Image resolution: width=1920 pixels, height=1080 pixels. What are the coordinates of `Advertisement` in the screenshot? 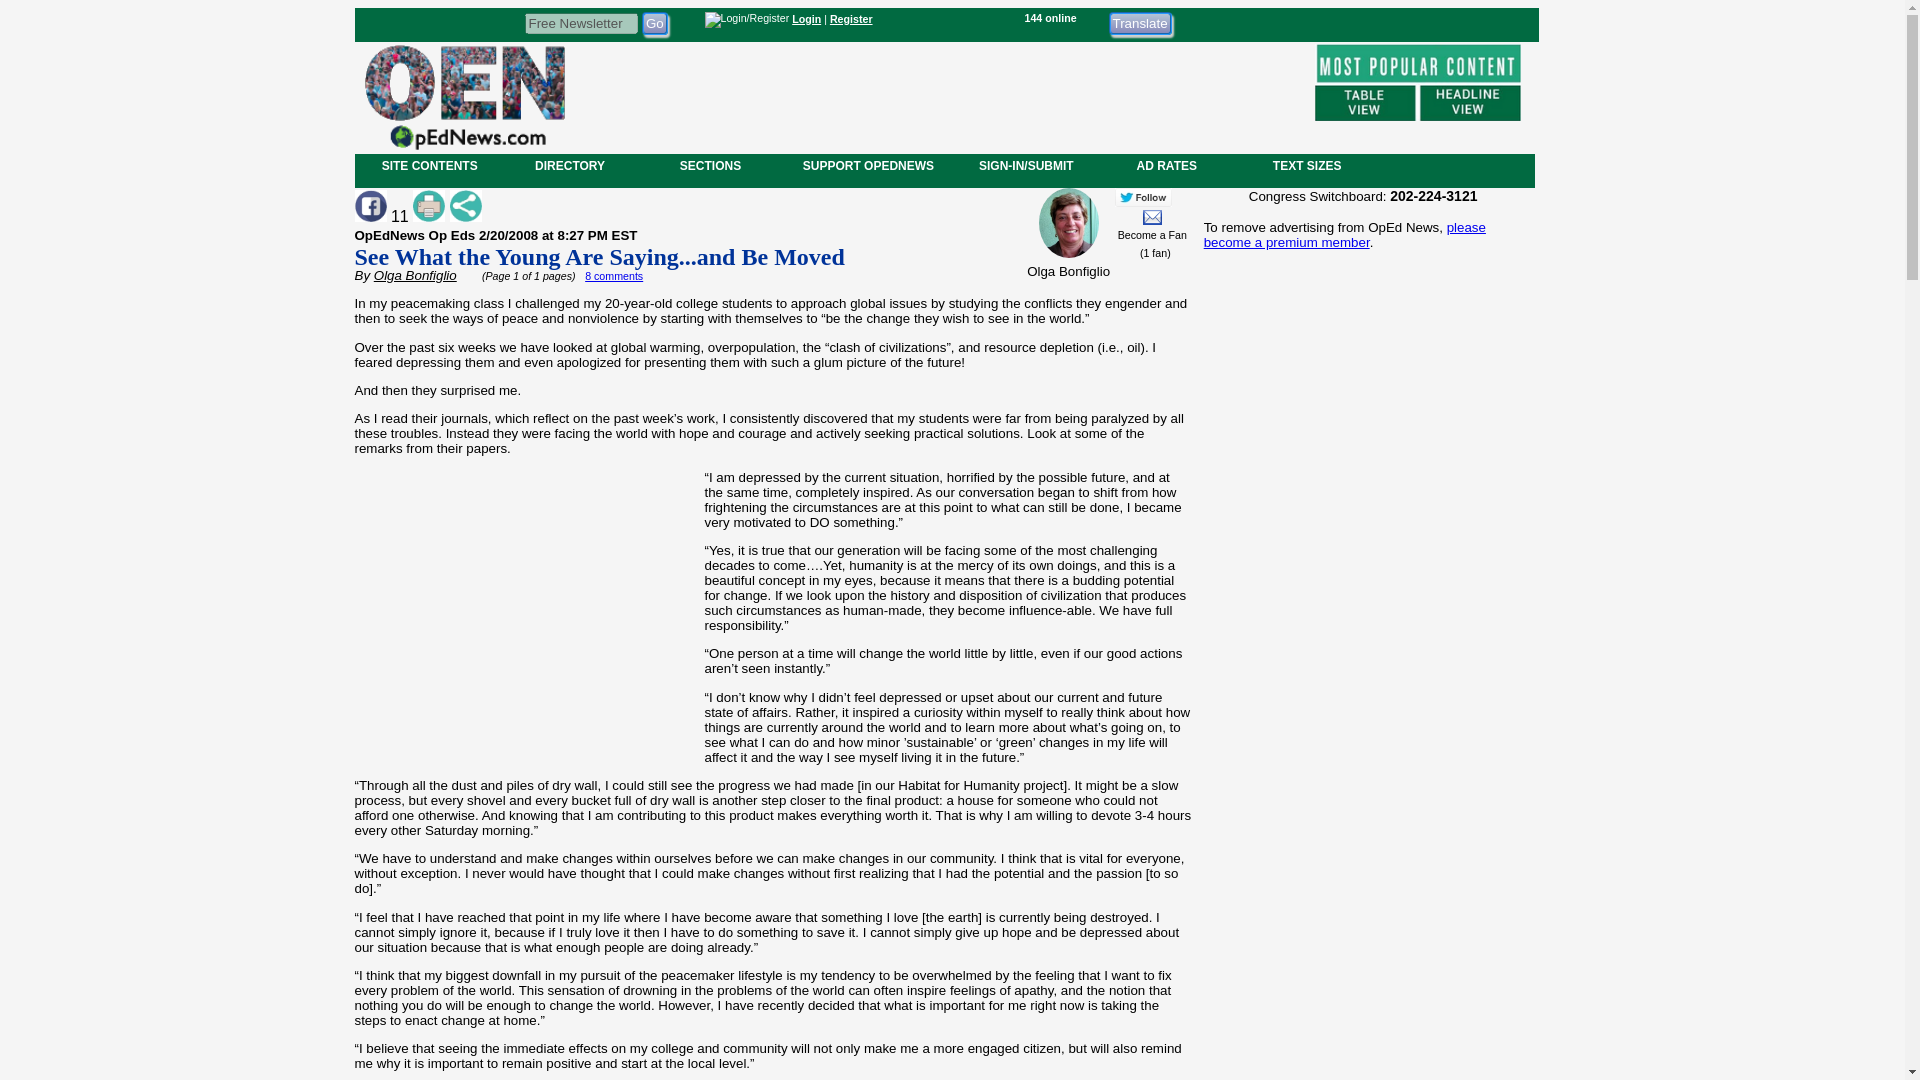 It's located at (938, 94).